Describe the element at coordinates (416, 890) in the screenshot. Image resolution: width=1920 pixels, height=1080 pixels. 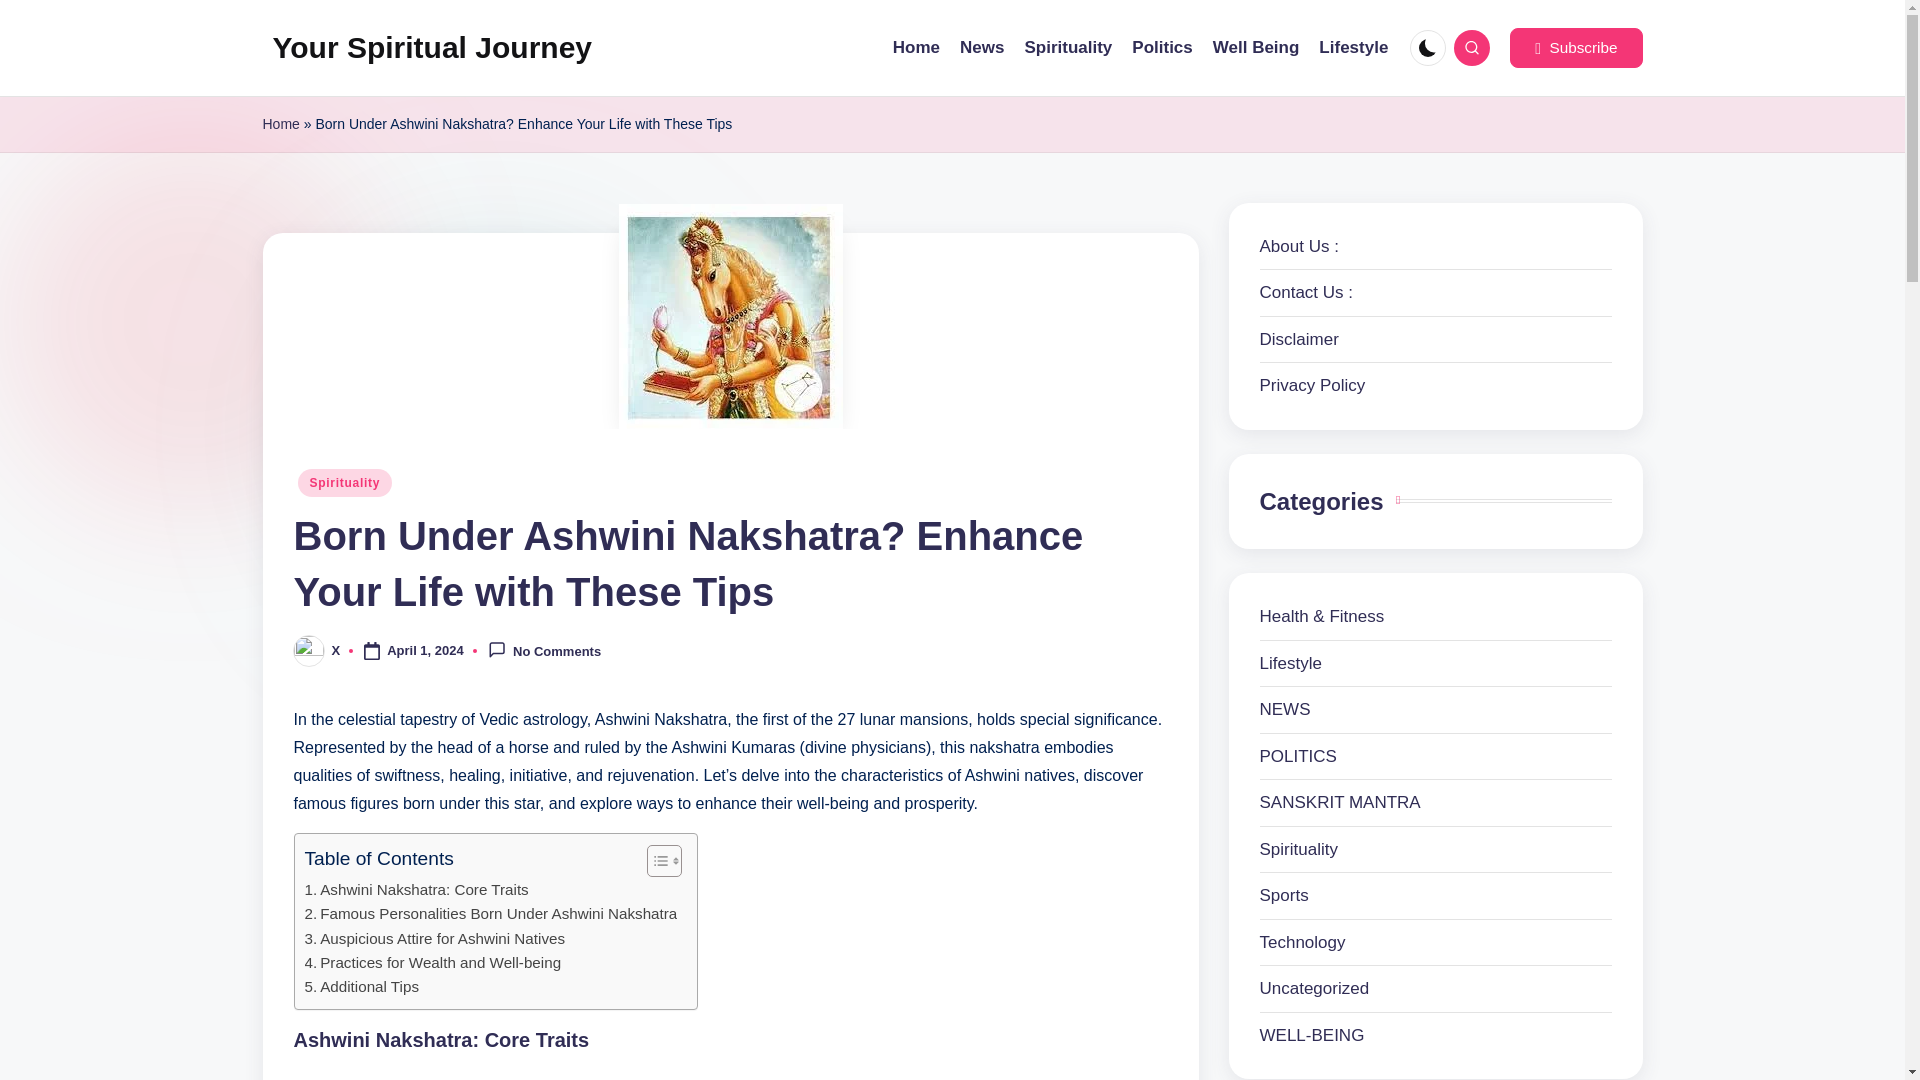
I see `Ashwini Nakshatra: Core Traits` at that location.